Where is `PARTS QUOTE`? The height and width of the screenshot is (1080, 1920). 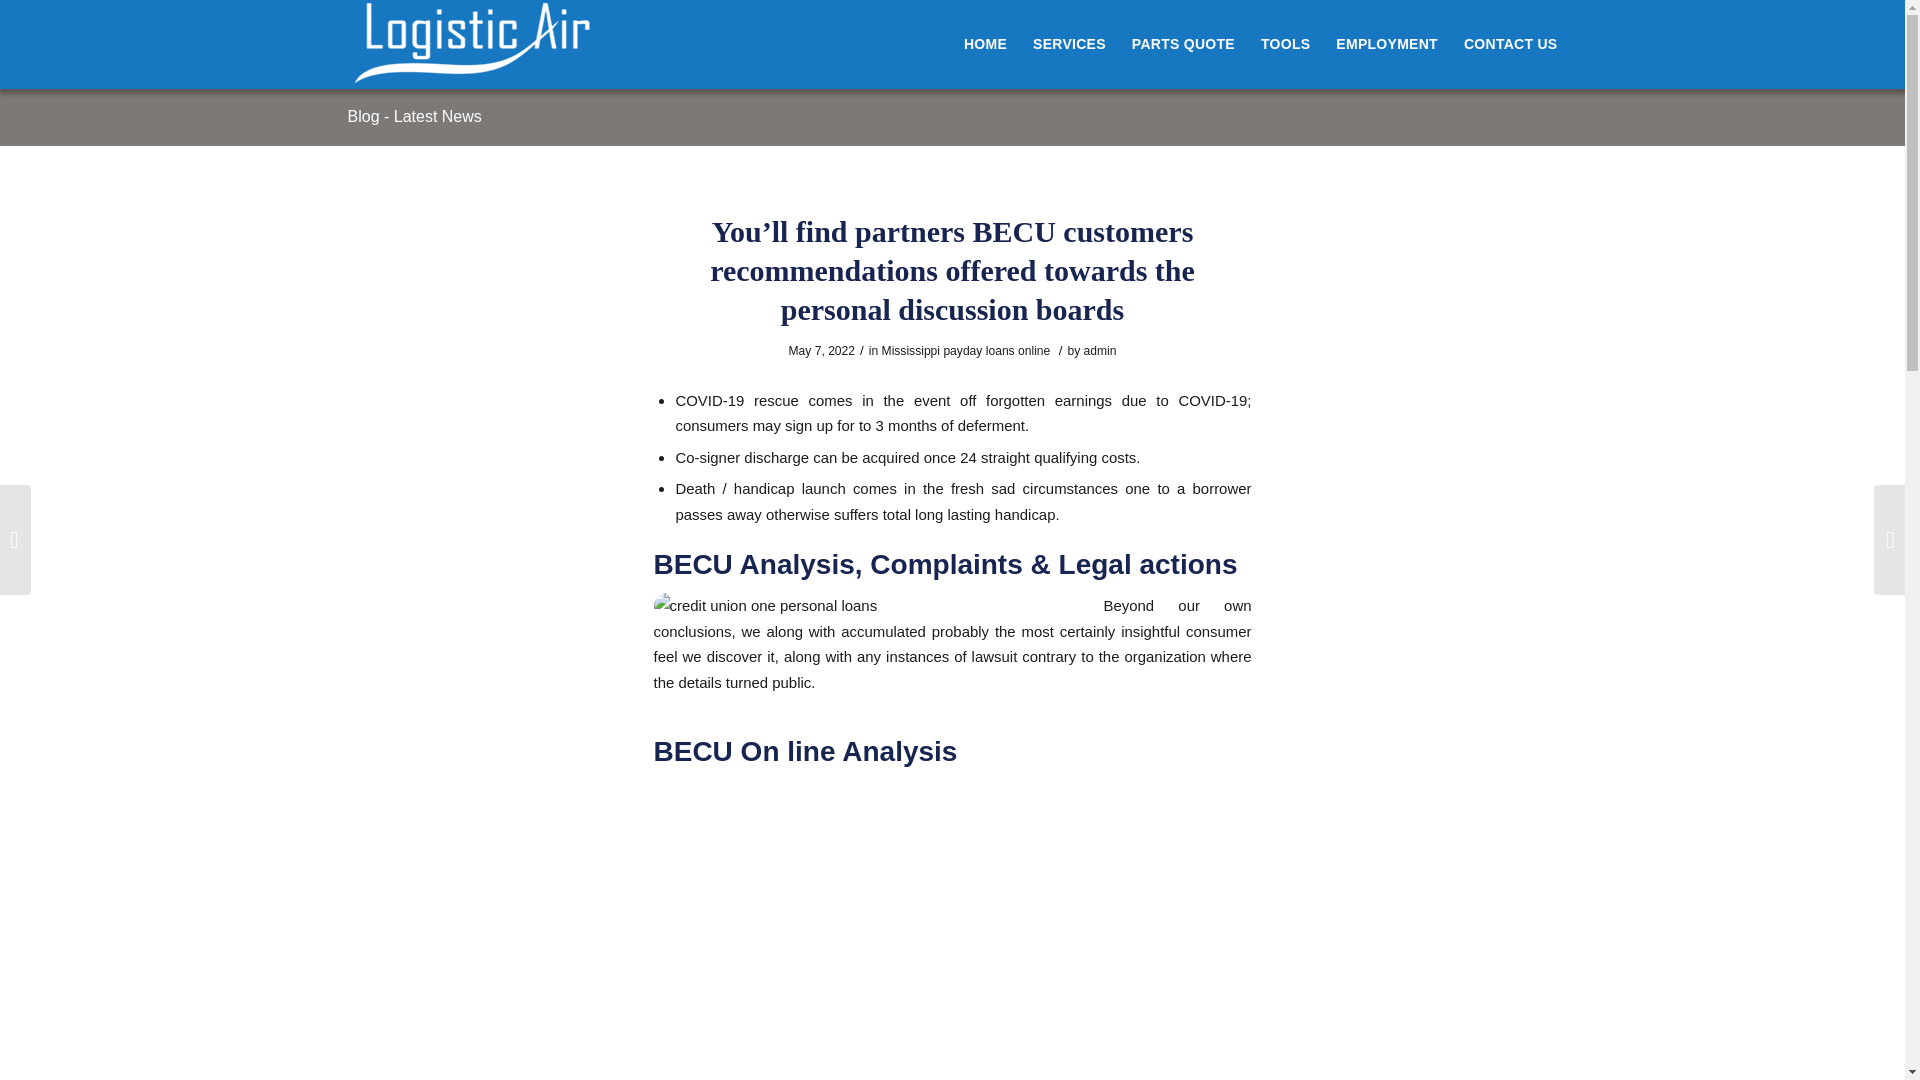 PARTS QUOTE is located at coordinates (1184, 44).